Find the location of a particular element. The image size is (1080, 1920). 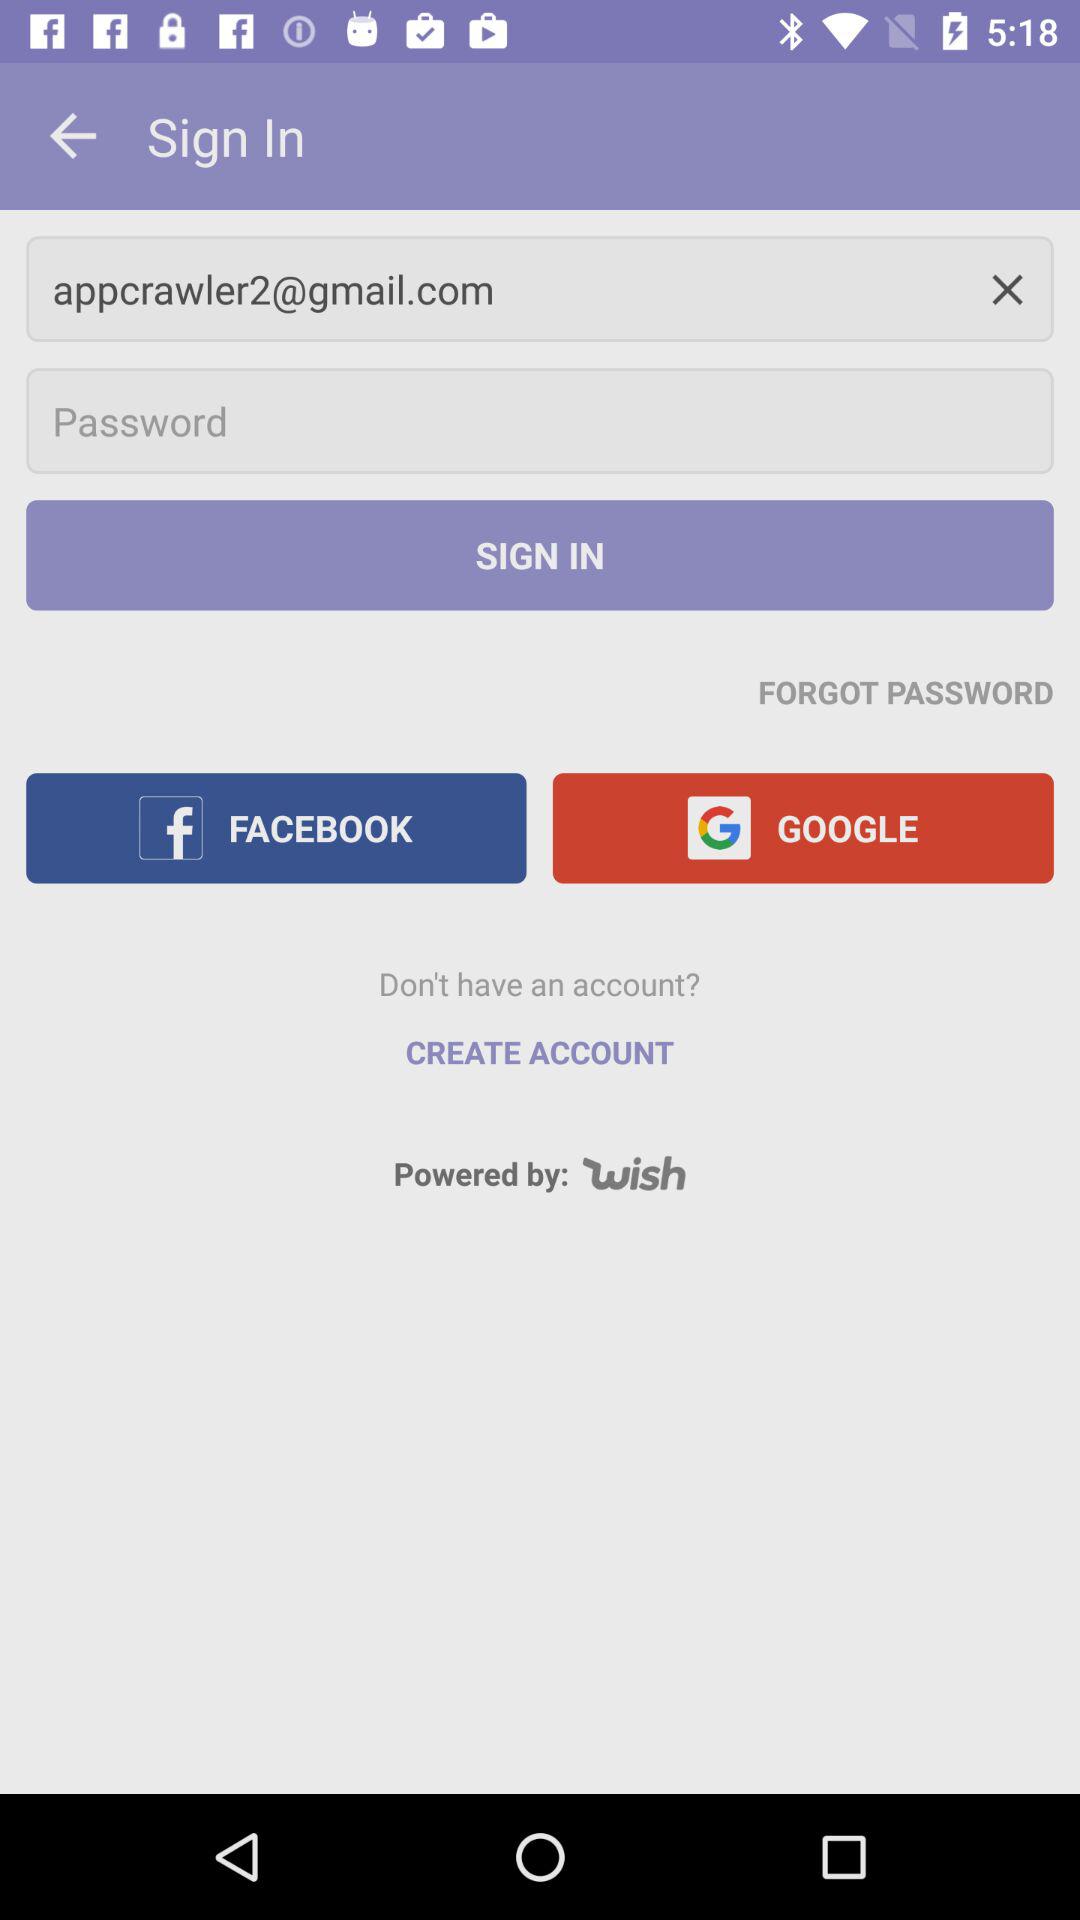

put the password is located at coordinates (540, 421).